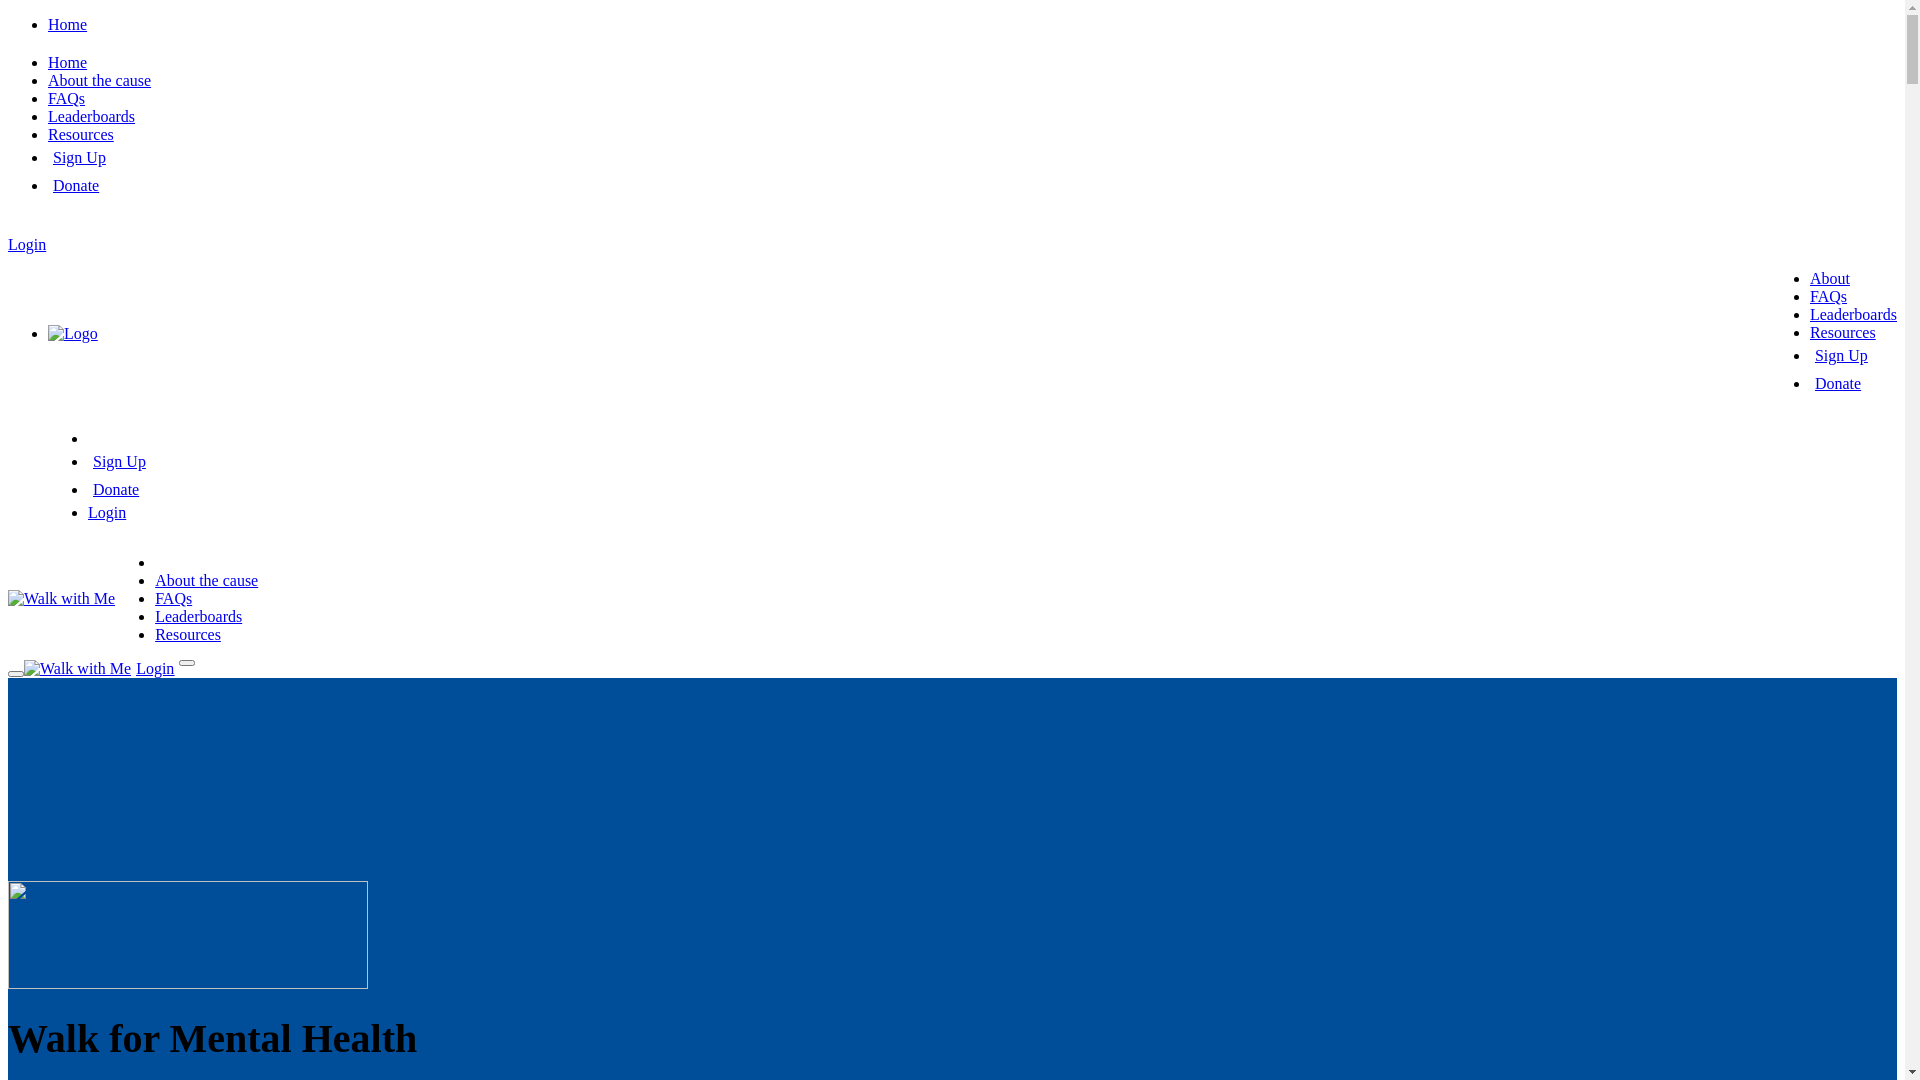  I want to click on Leaderboards, so click(198, 616).